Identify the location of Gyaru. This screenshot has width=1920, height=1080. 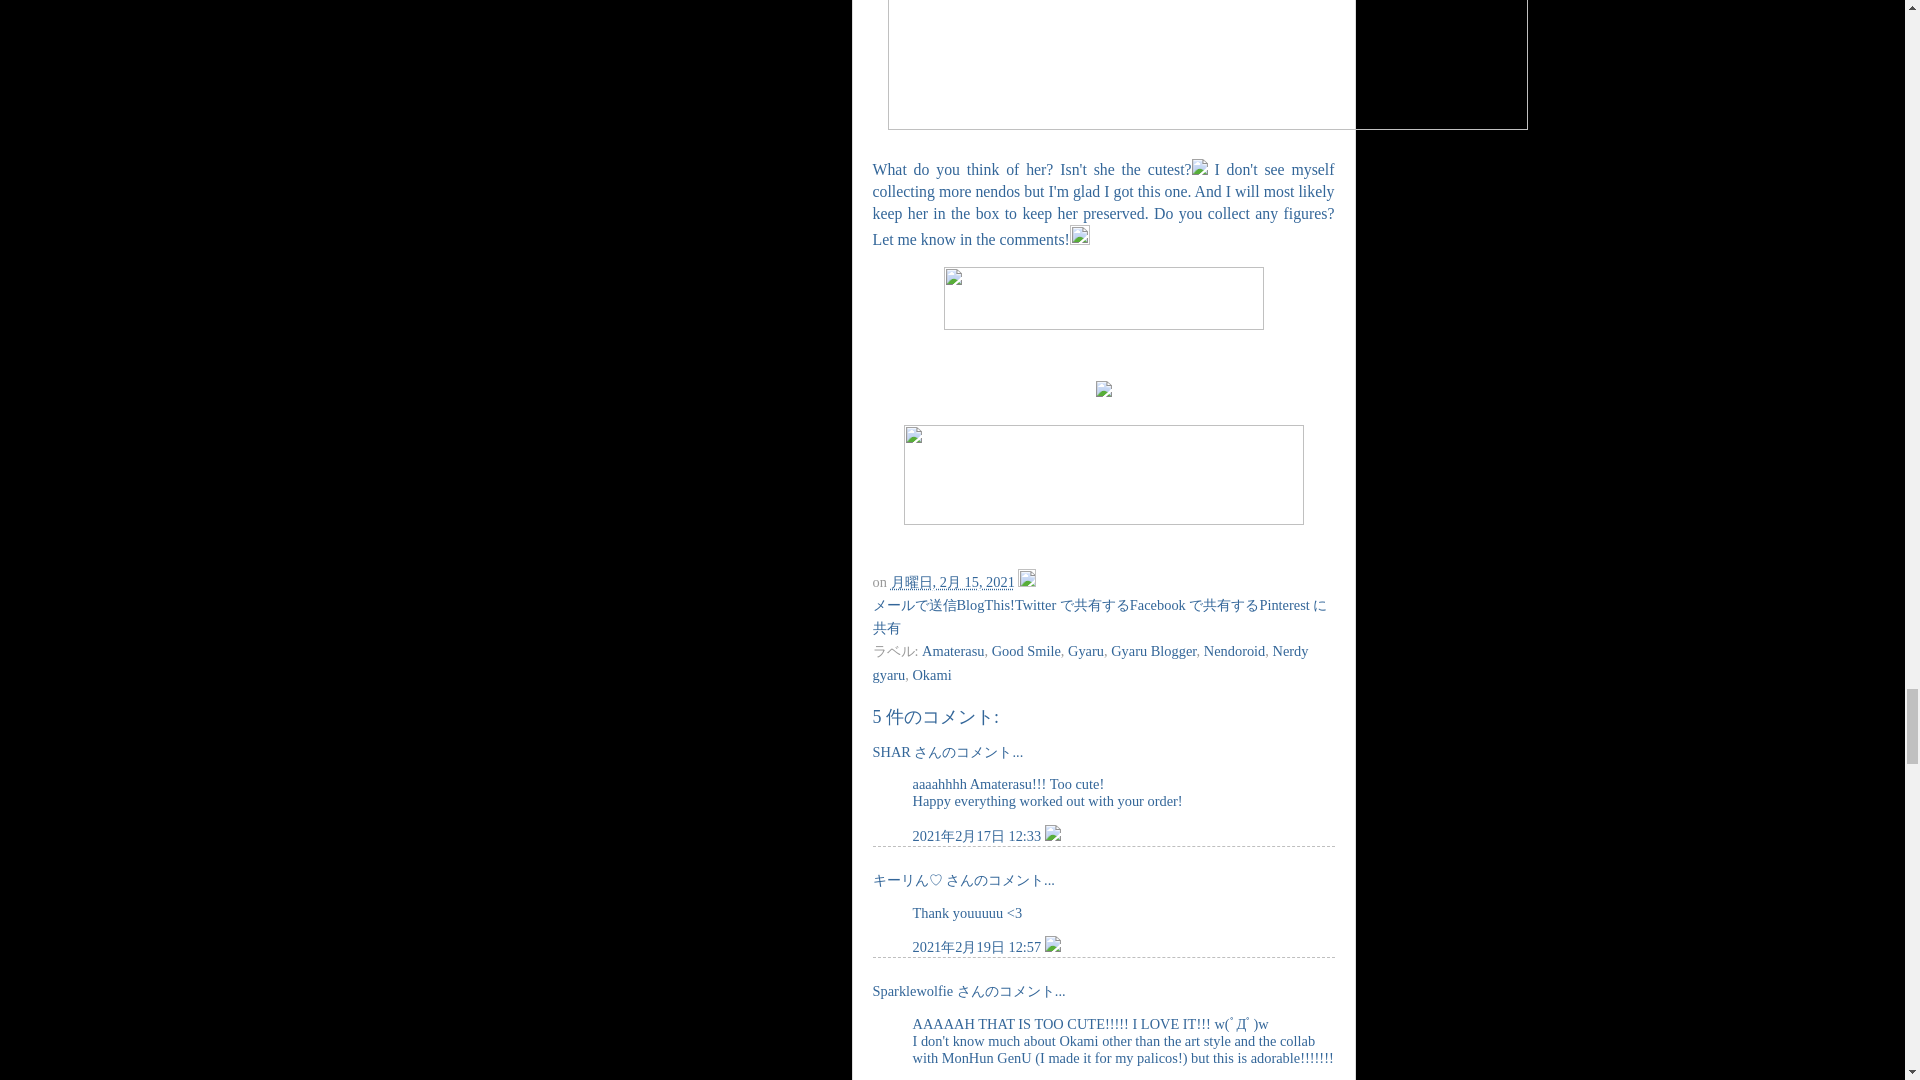
(1086, 650).